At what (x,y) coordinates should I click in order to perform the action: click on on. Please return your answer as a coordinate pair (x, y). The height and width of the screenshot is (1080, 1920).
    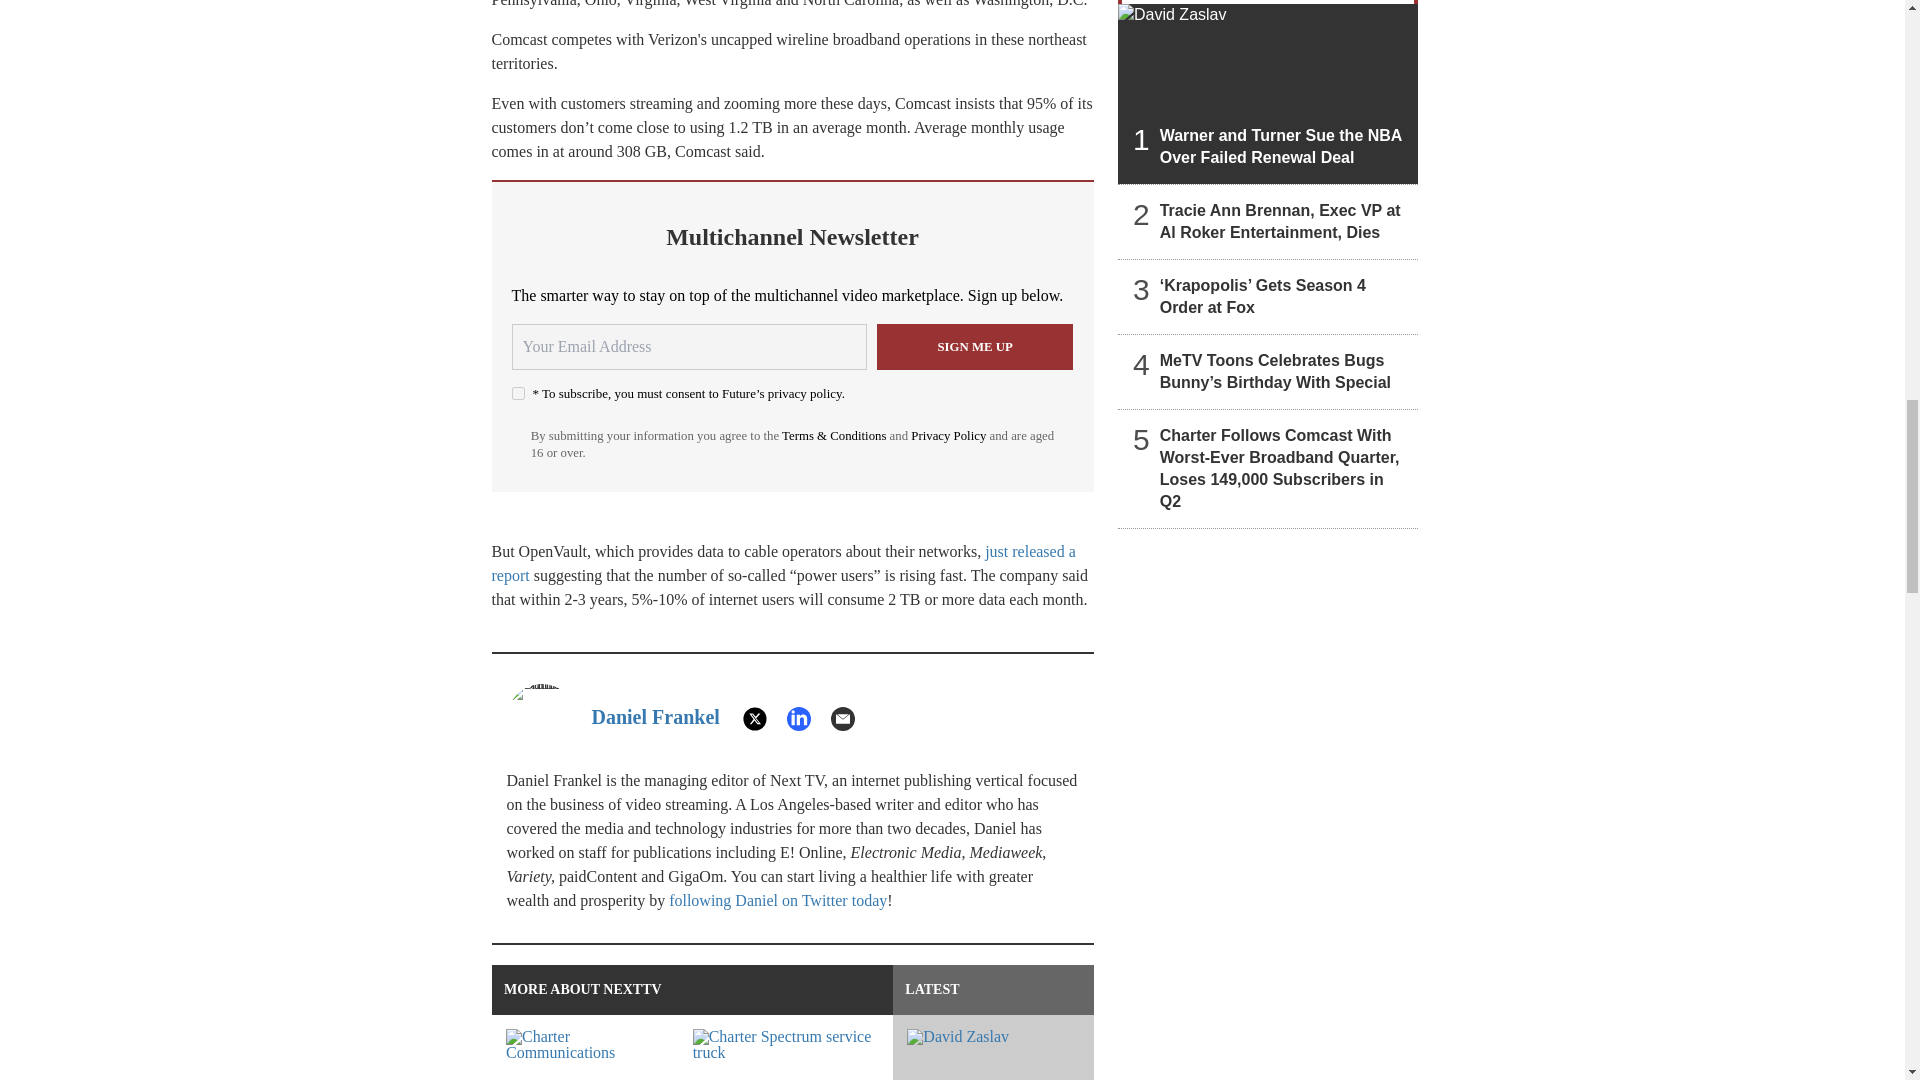
    Looking at the image, I should click on (518, 392).